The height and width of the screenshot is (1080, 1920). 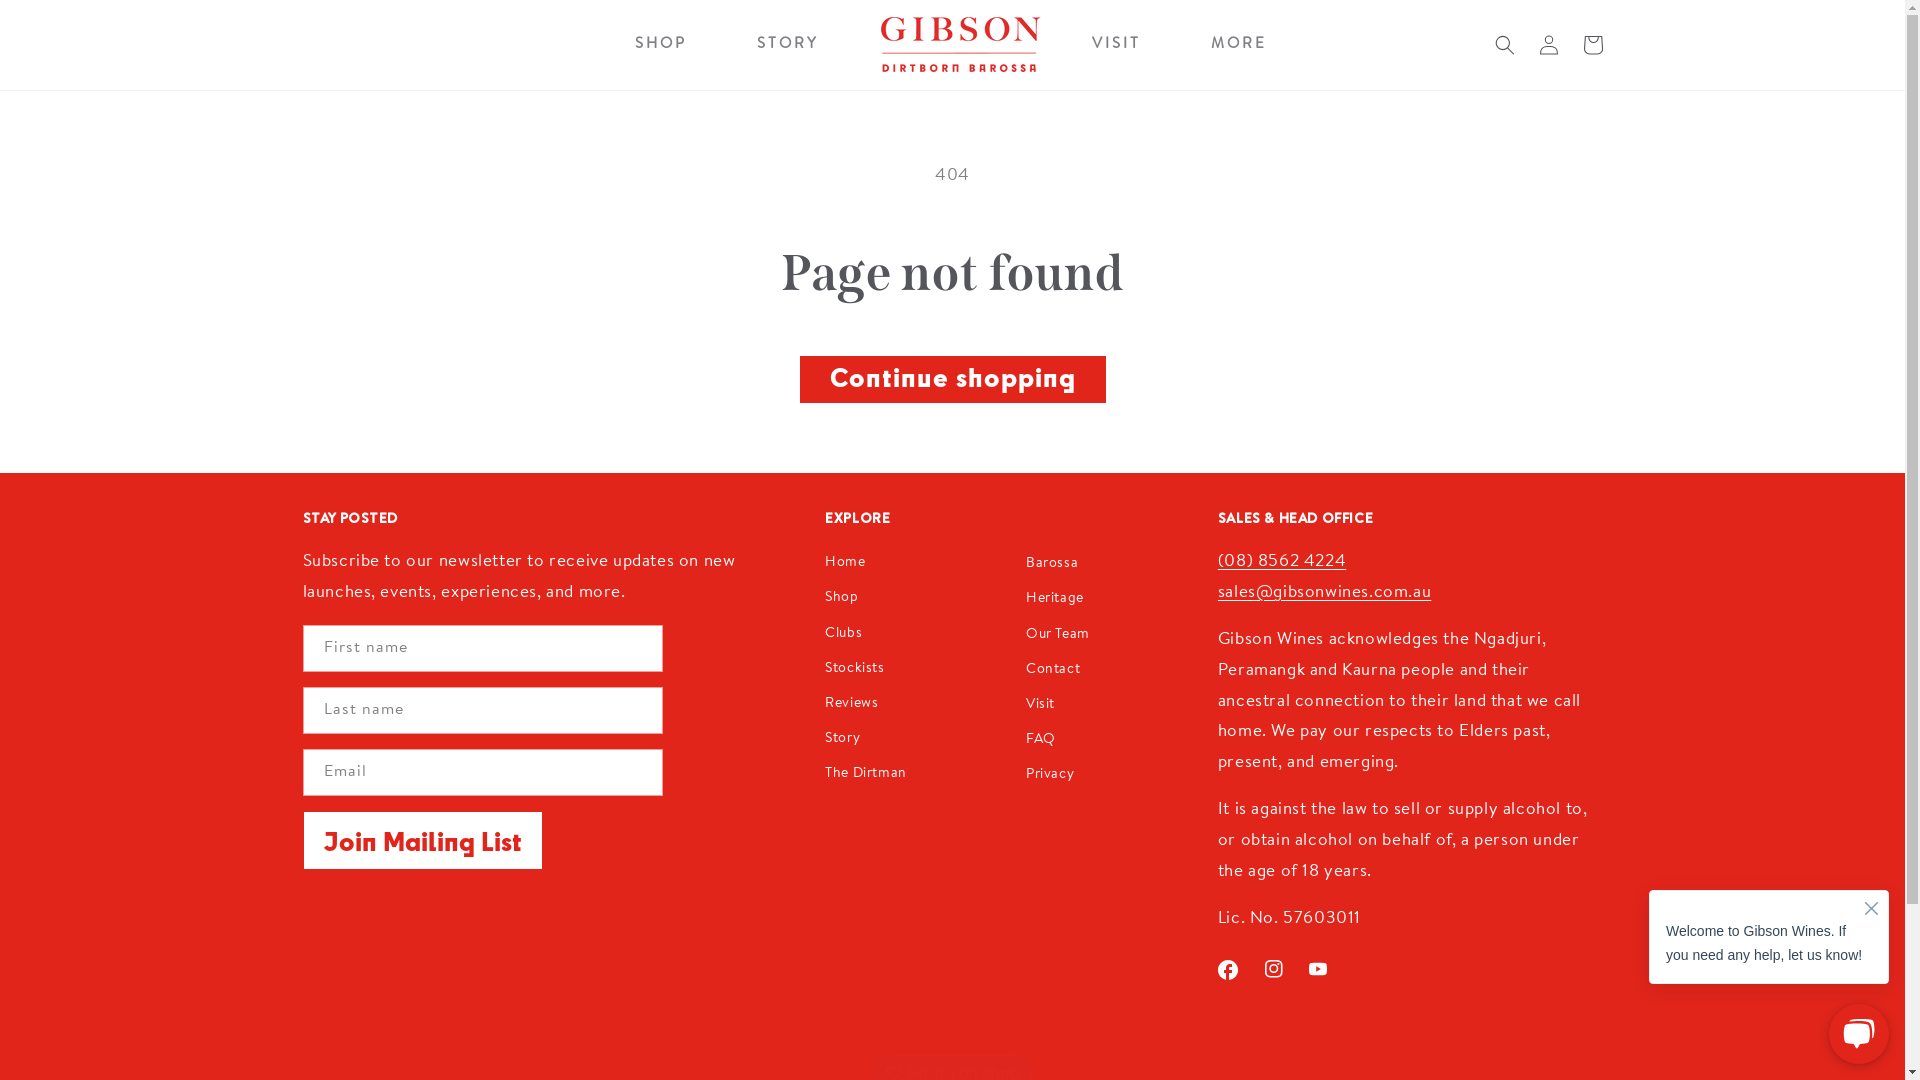 What do you see at coordinates (866, 774) in the screenshot?
I see `The Dirtman` at bounding box center [866, 774].